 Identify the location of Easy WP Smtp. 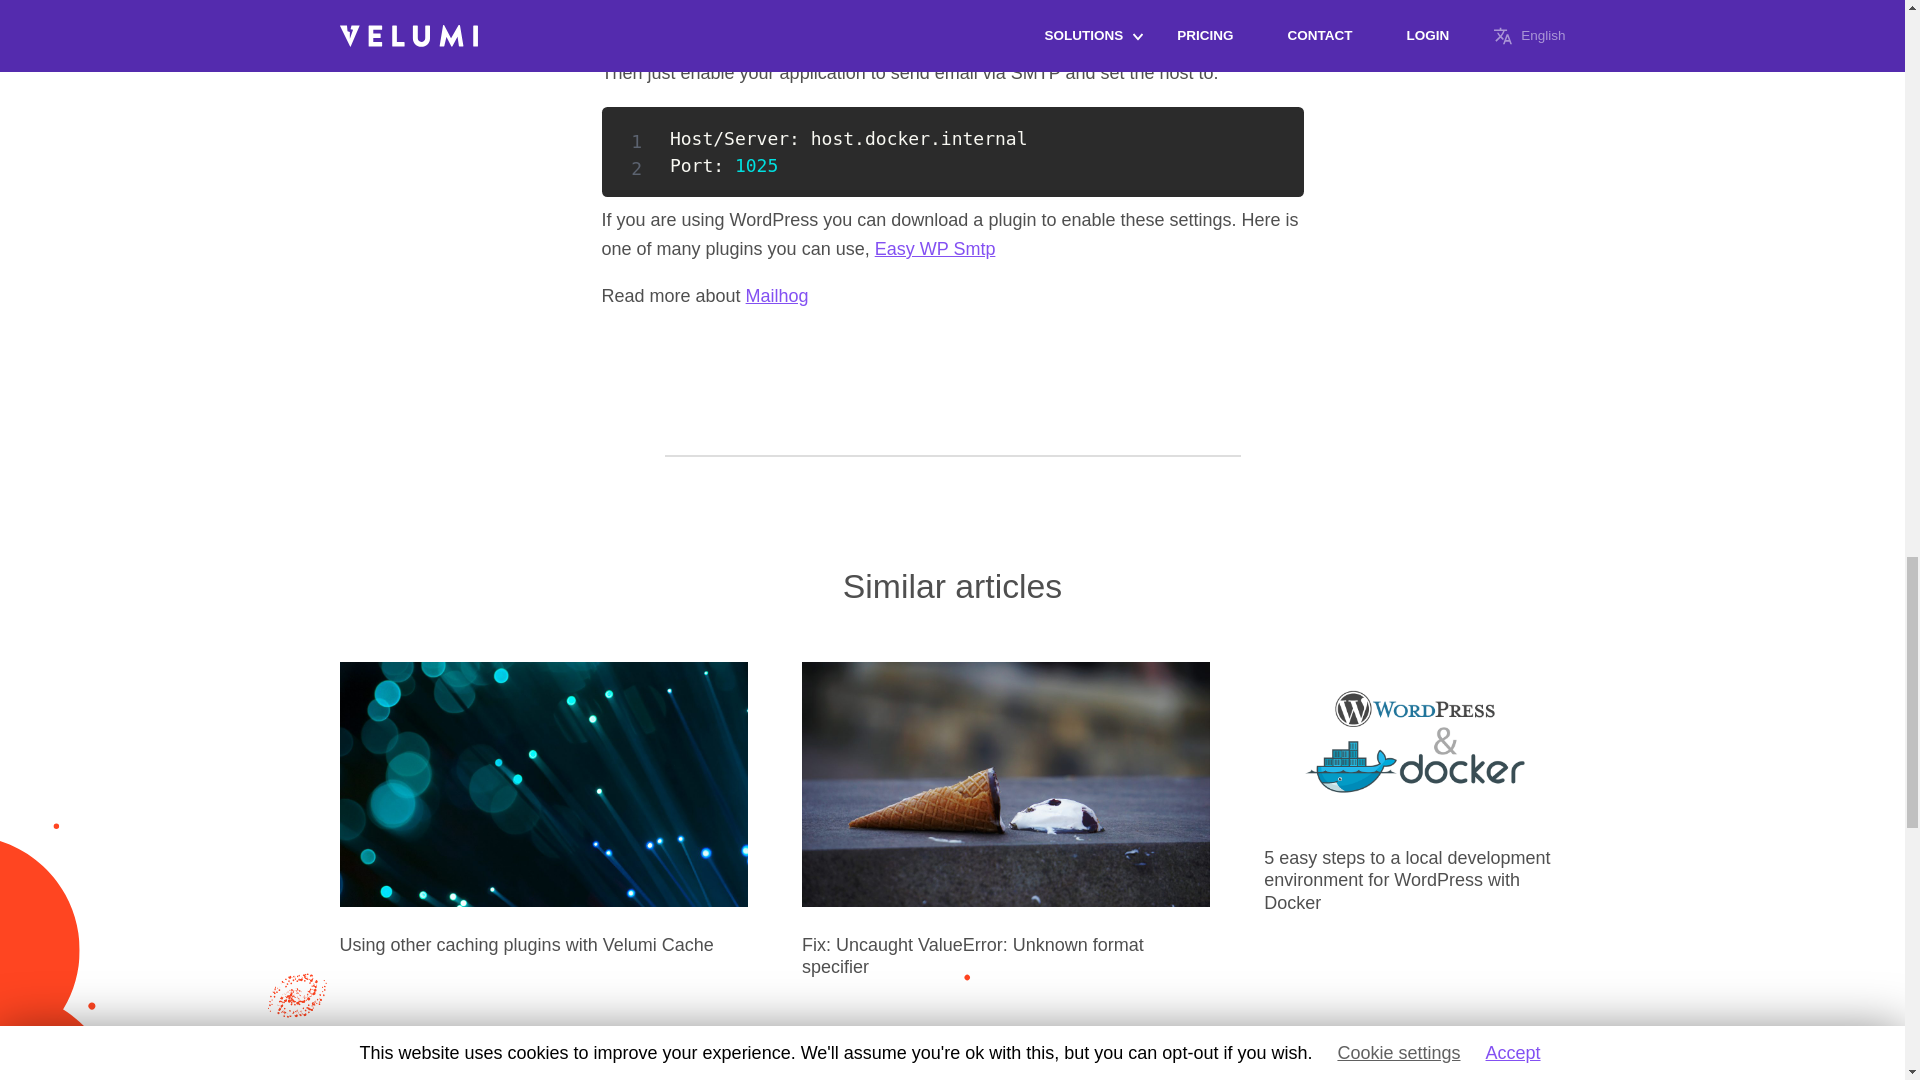
(936, 248).